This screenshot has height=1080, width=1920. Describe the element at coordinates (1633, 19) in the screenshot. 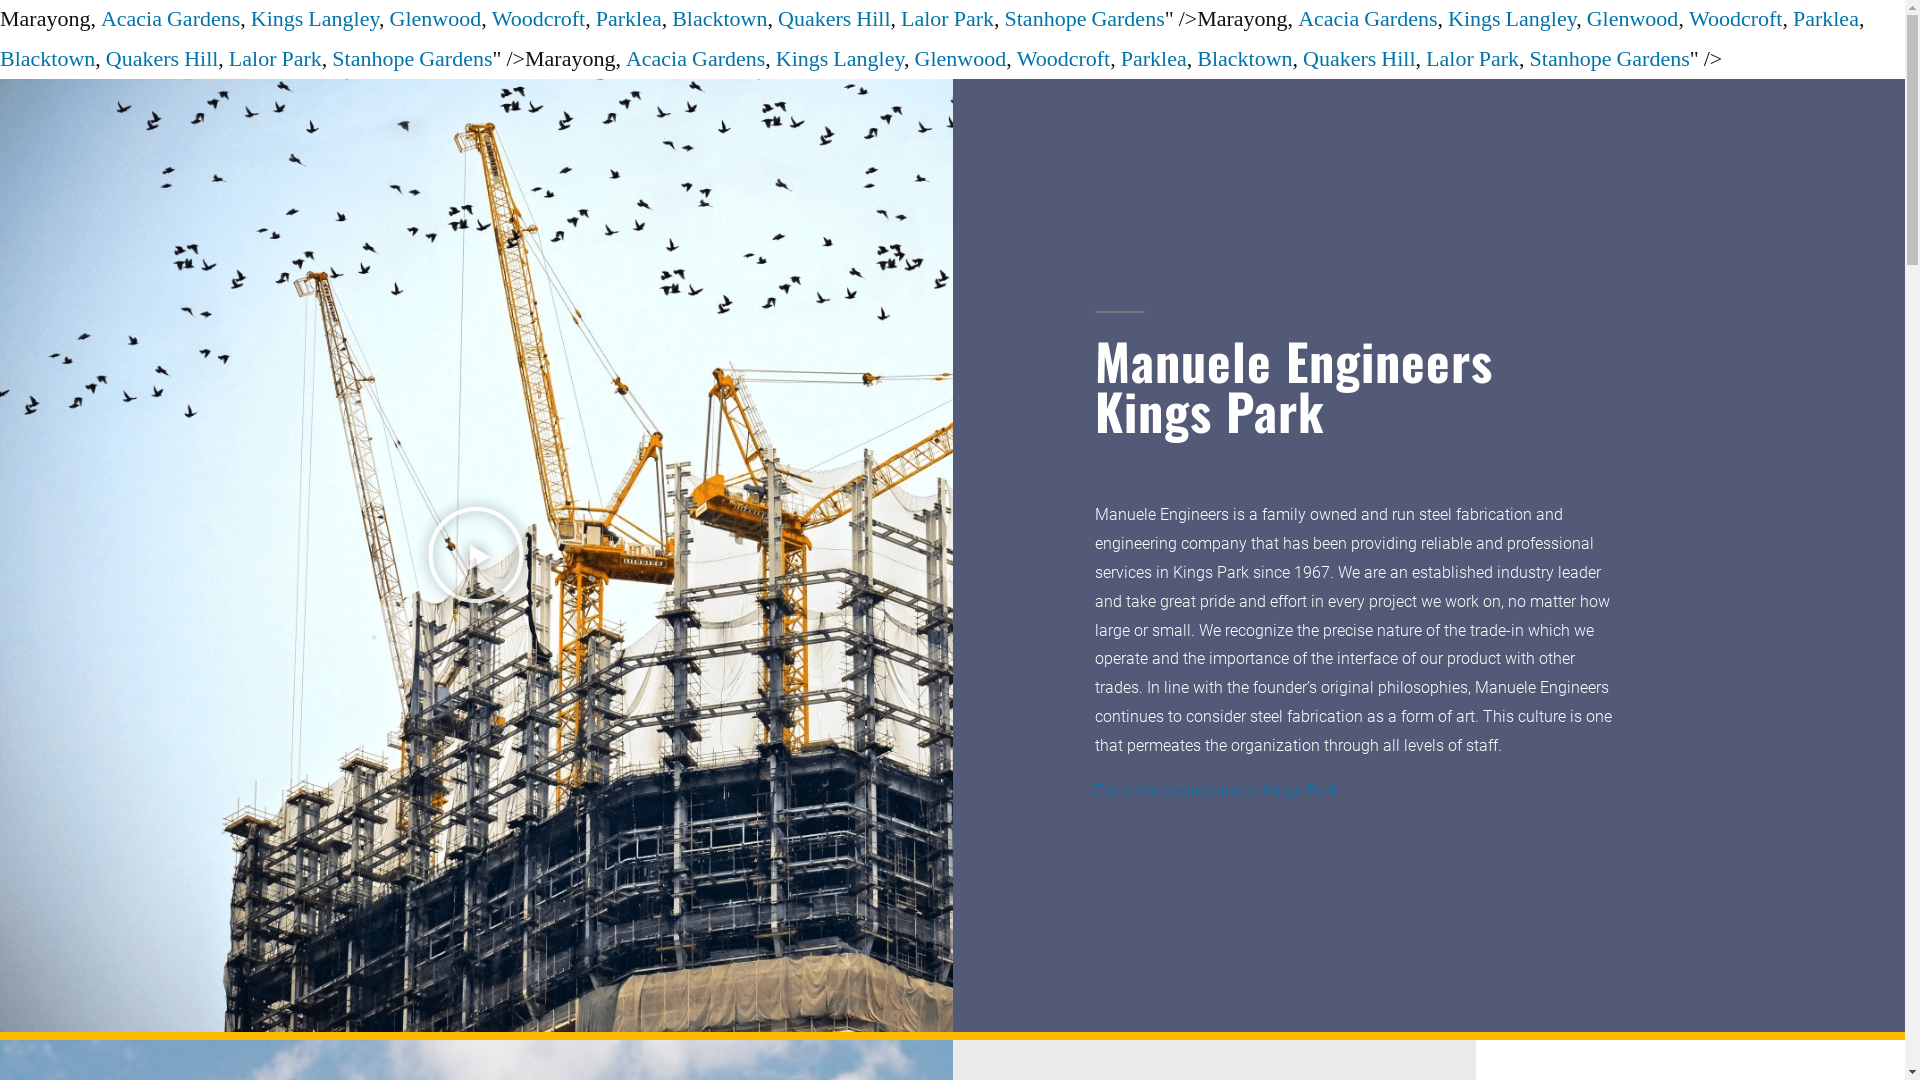

I see `Glenwood` at that location.